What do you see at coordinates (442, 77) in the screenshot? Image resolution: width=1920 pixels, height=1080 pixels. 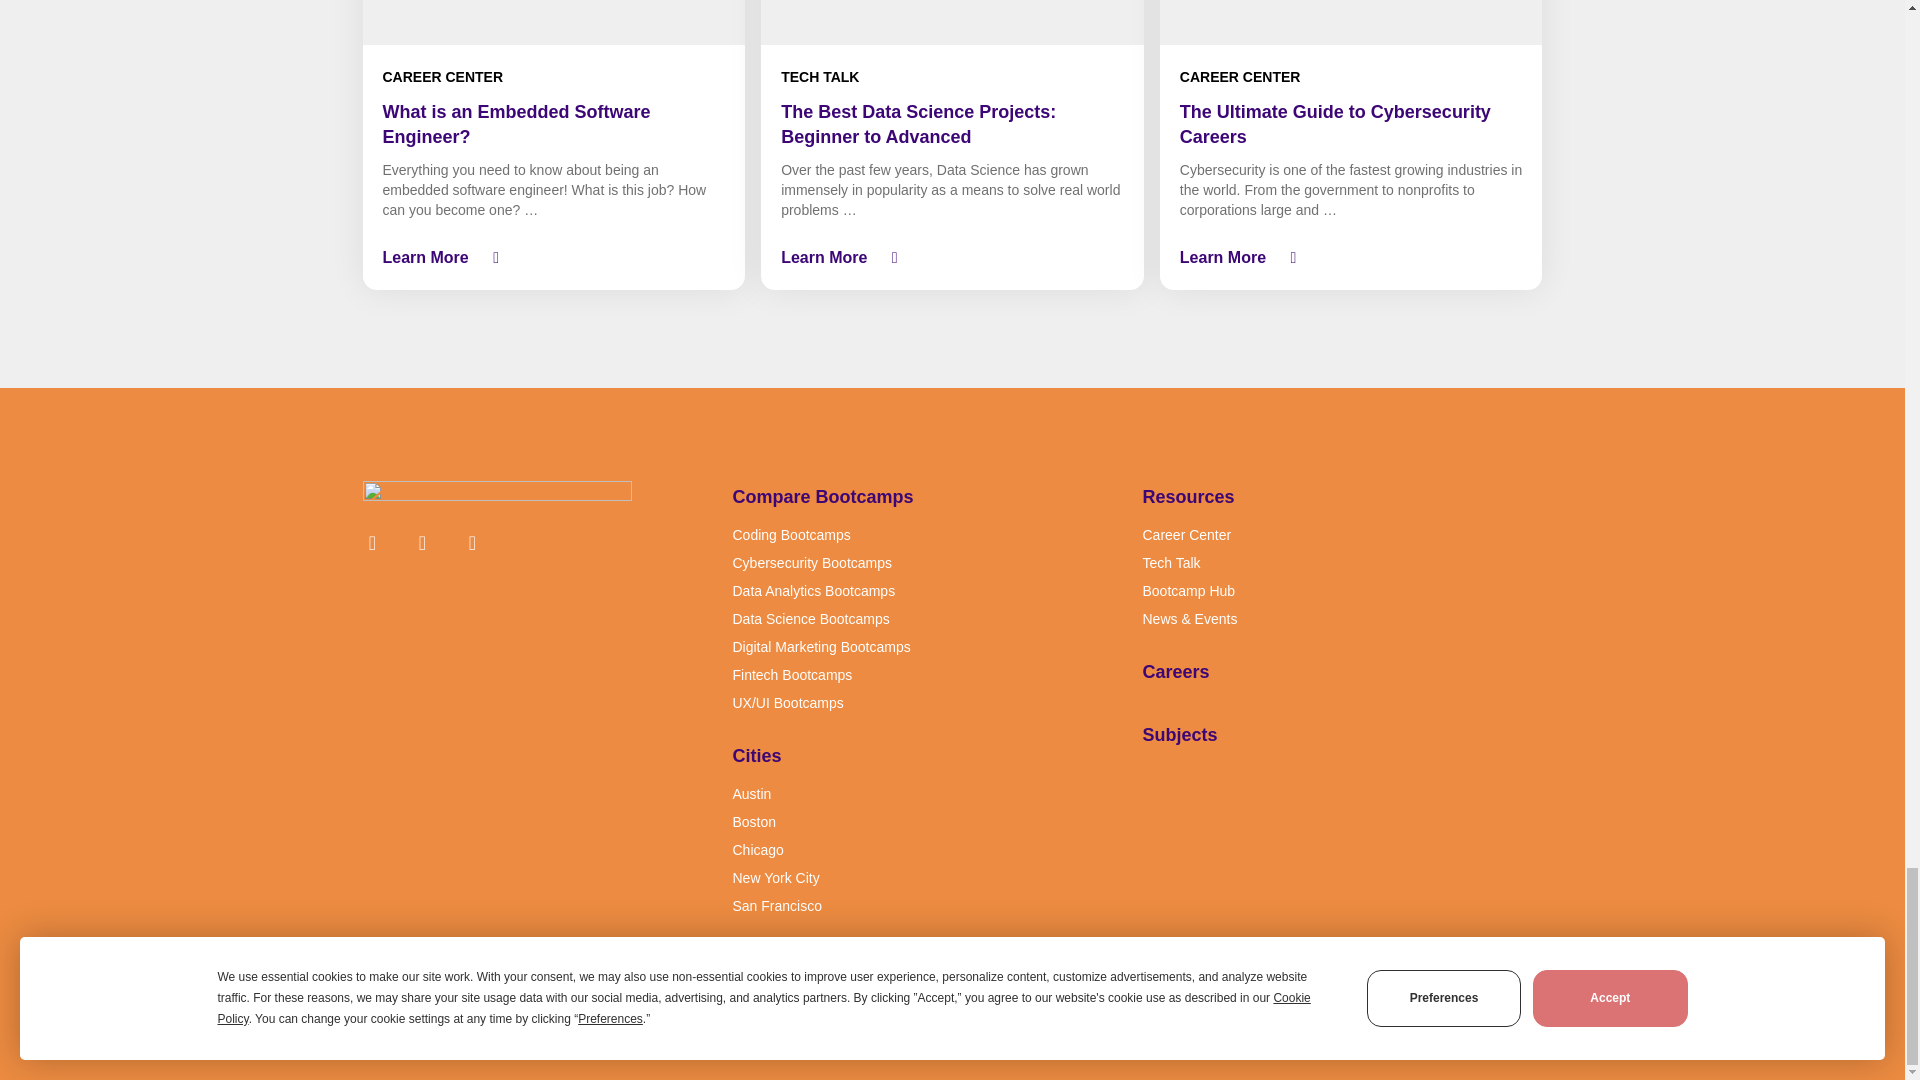 I see `CAREER CENTER` at bounding box center [442, 77].